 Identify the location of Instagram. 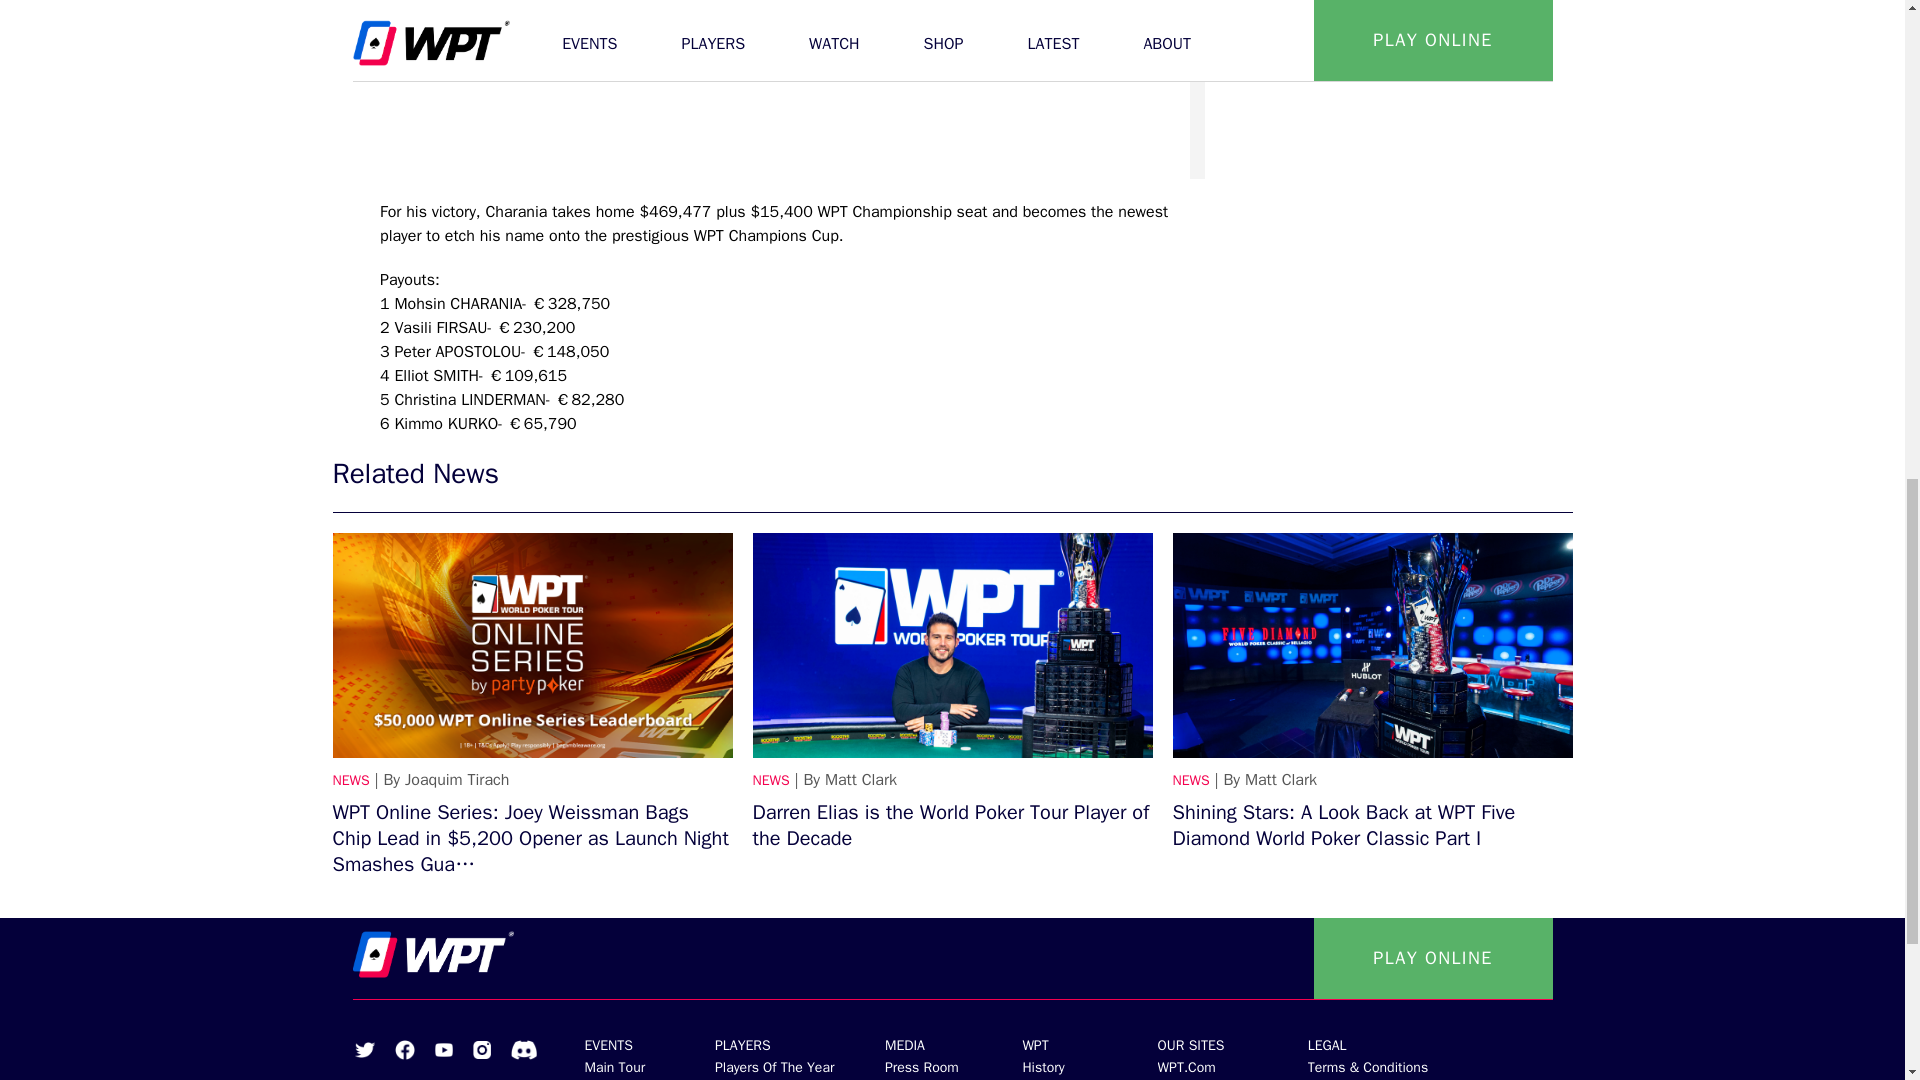
(480, 1050).